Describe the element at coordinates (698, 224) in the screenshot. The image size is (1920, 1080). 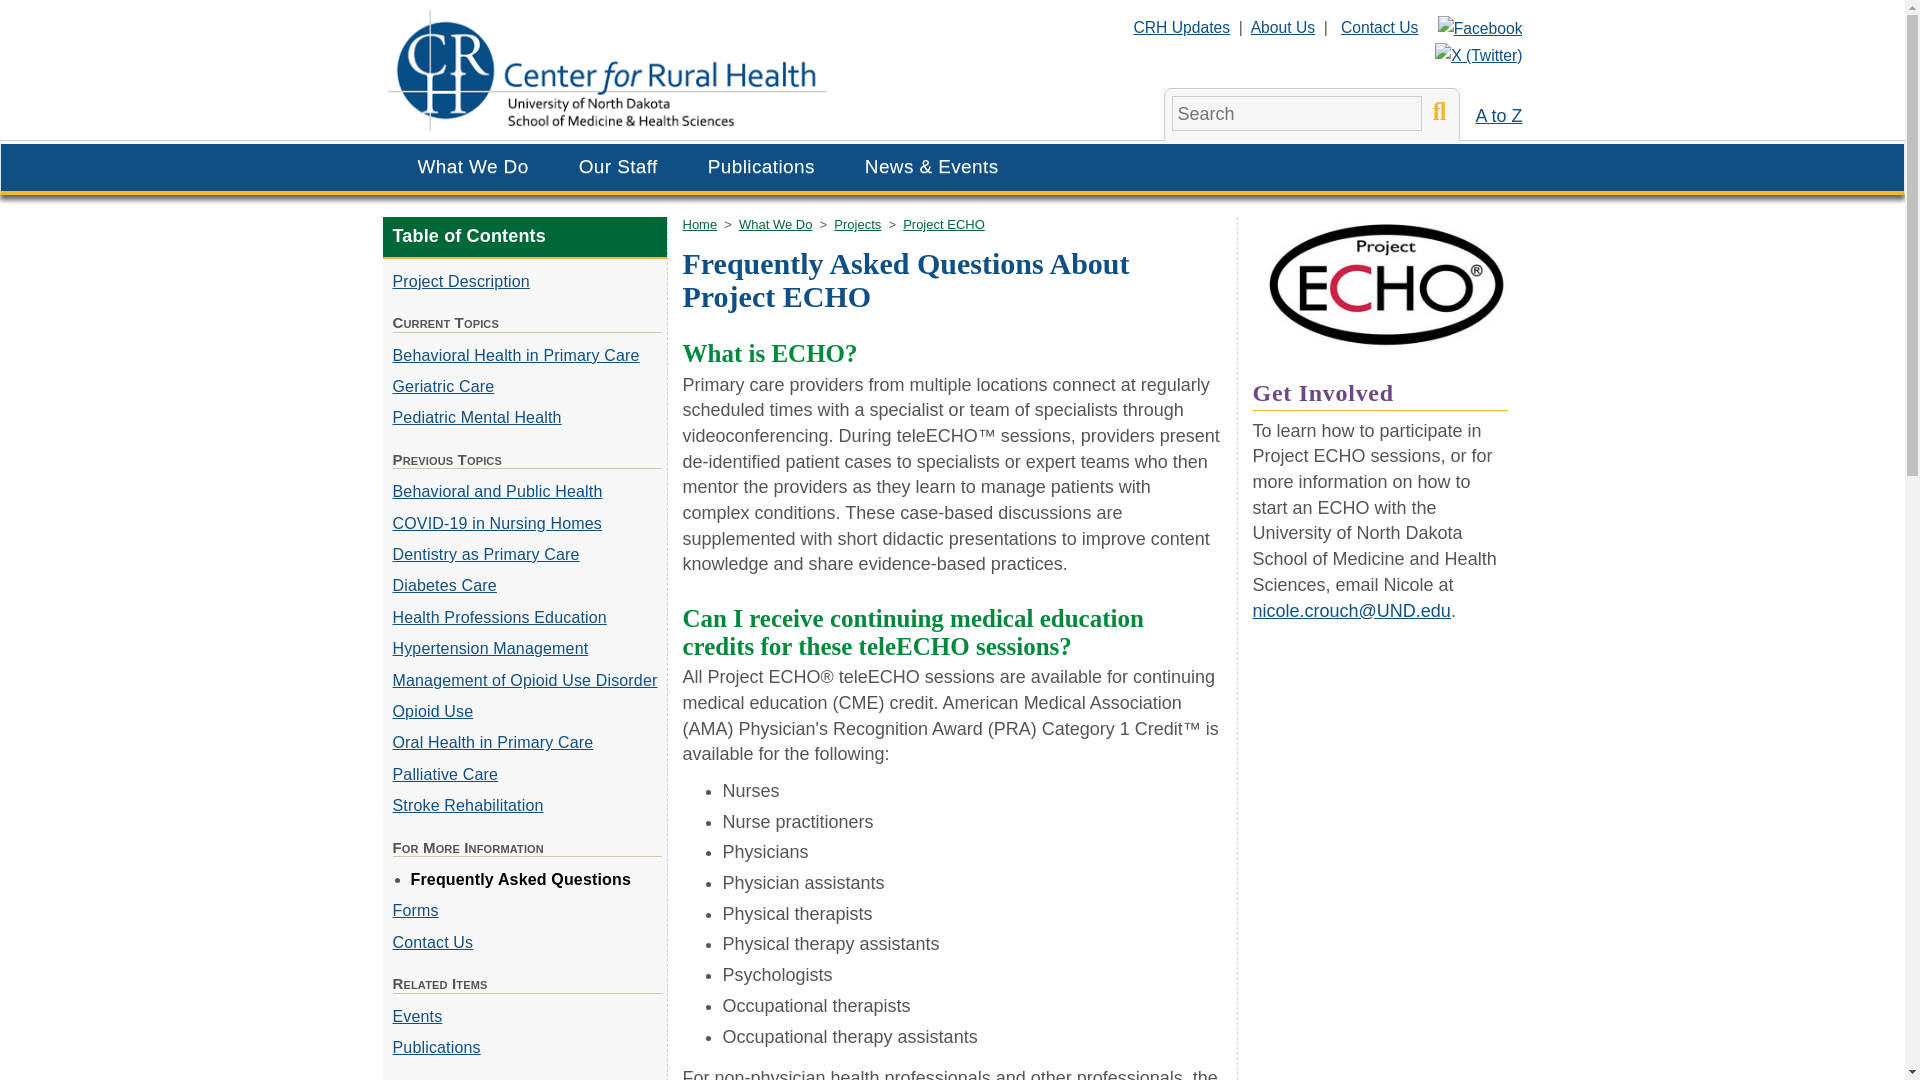
I see `Home` at that location.